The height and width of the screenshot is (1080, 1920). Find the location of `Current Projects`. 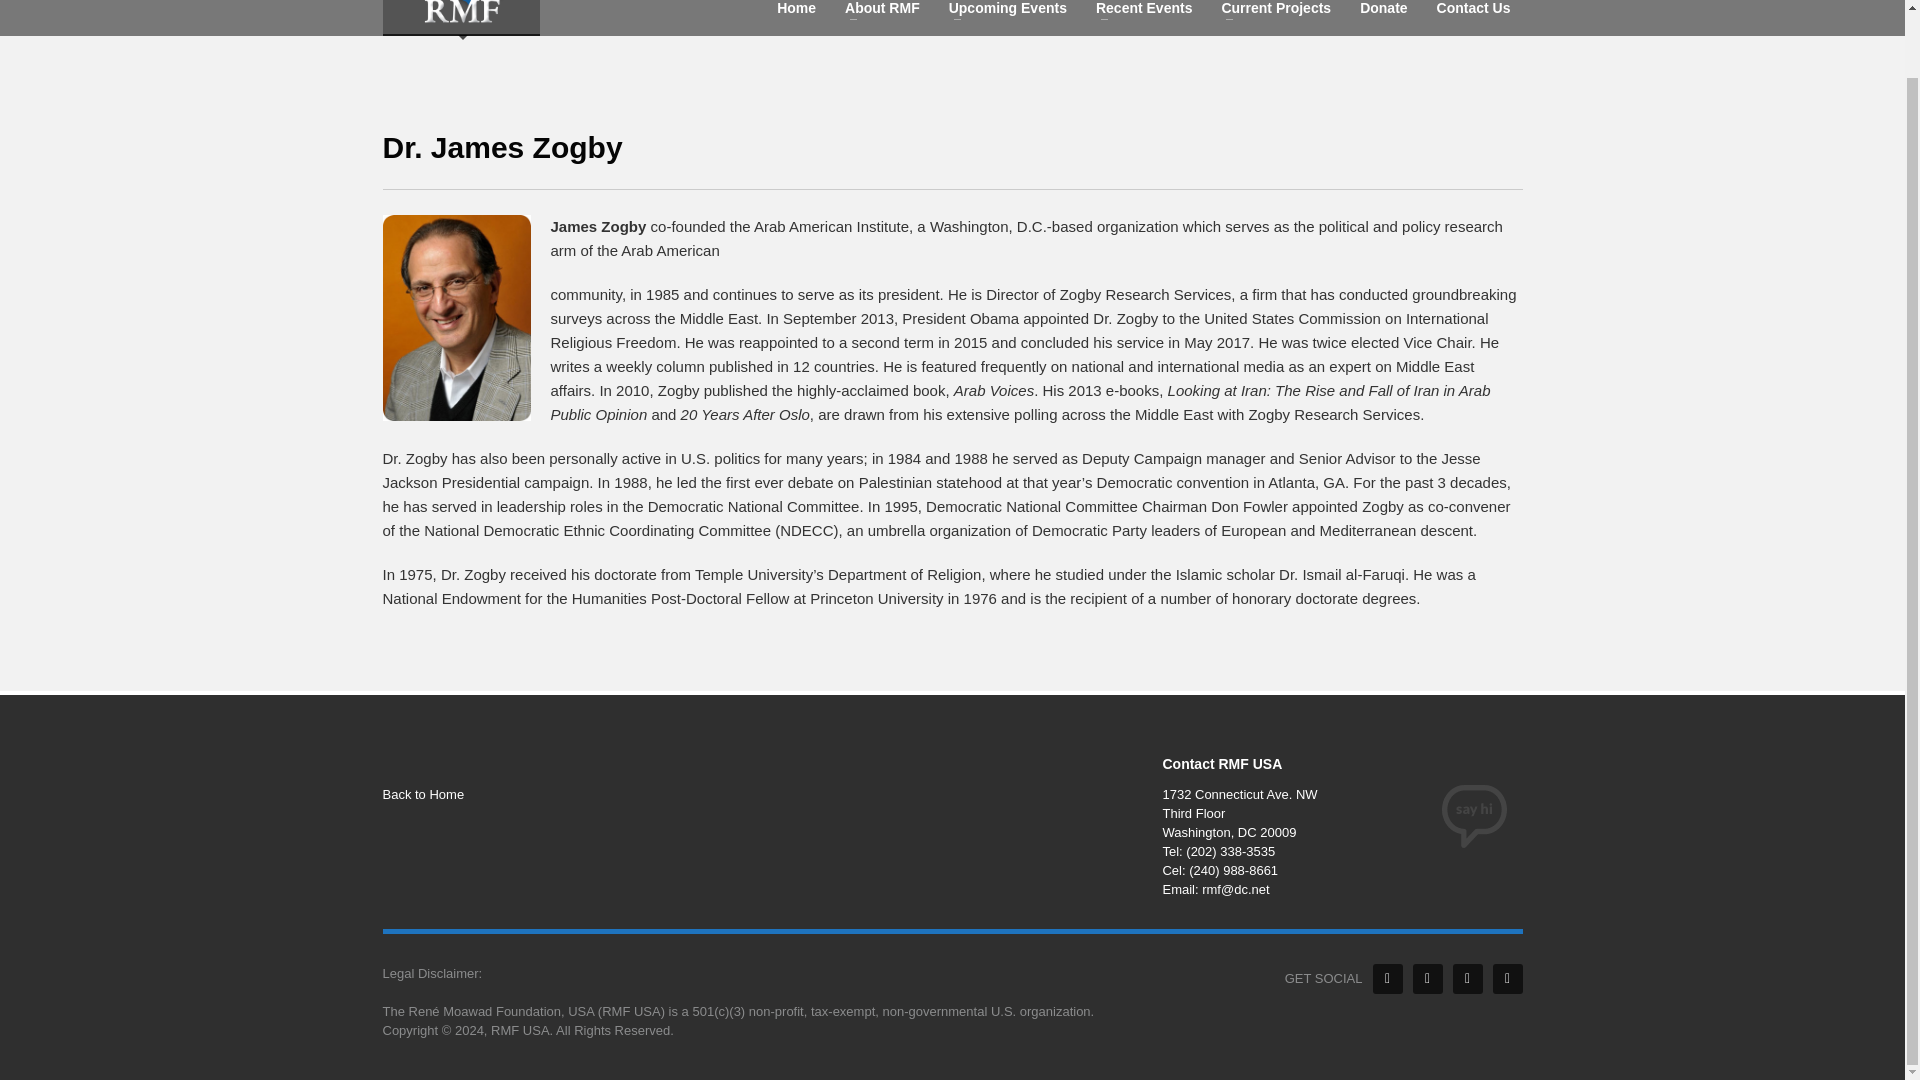

Current Projects is located at coordinates (1276, 10).